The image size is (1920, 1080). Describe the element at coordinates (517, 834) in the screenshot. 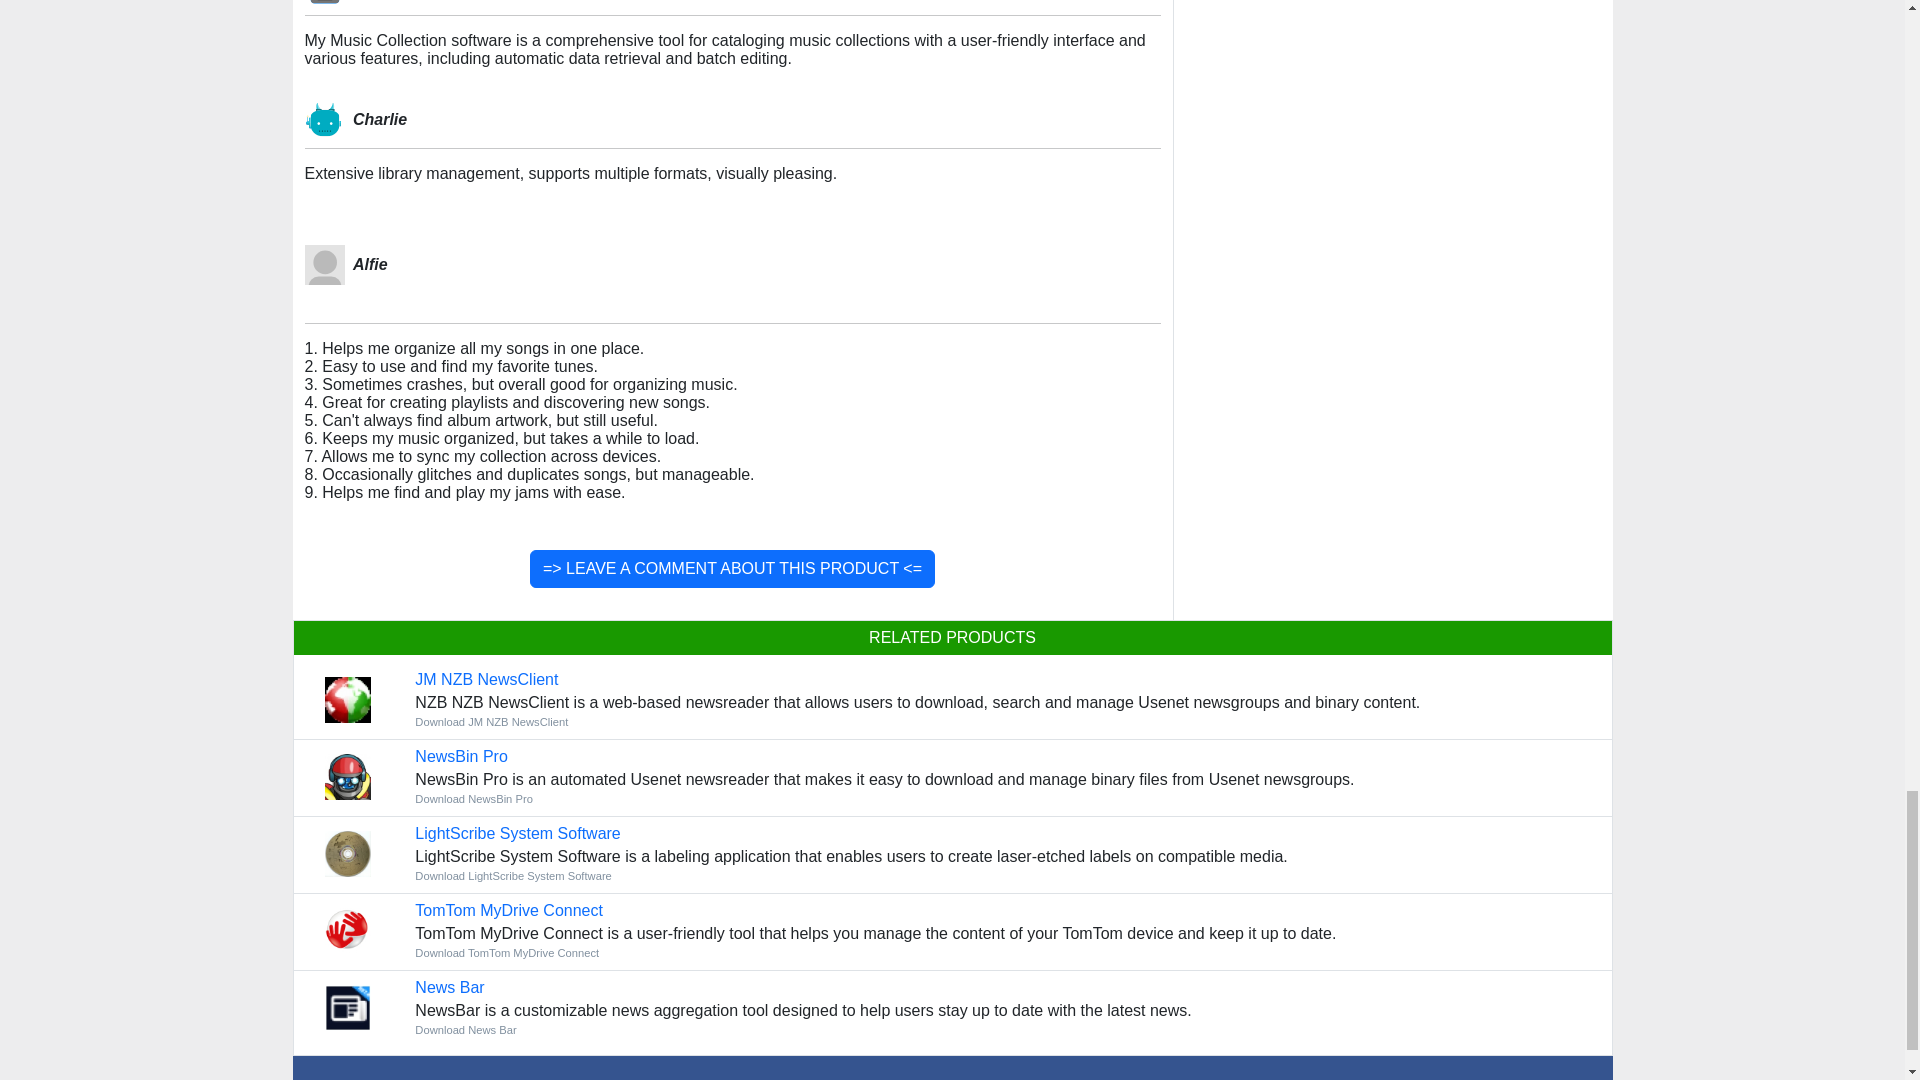

I see `Download LightScribe System Software` at that location.